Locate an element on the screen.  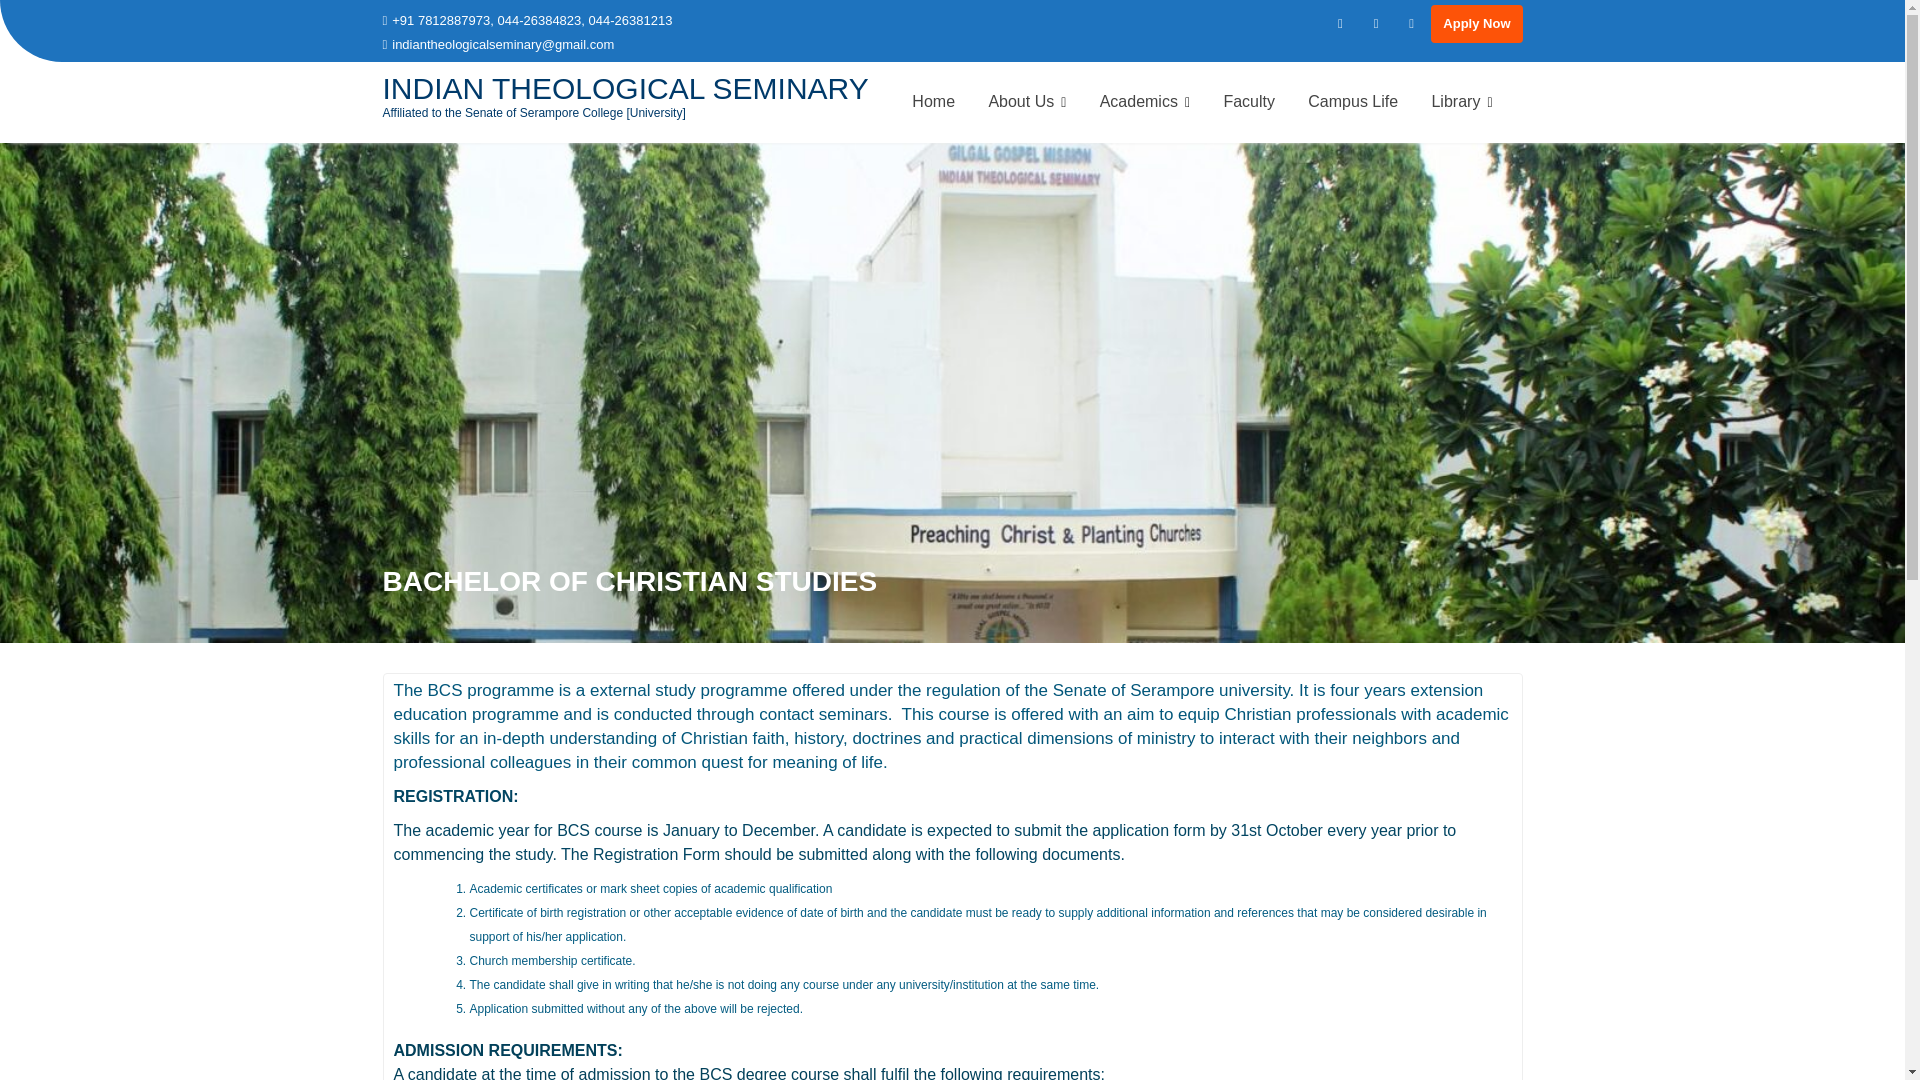
Faculty is located at coordinates (1248, 102).